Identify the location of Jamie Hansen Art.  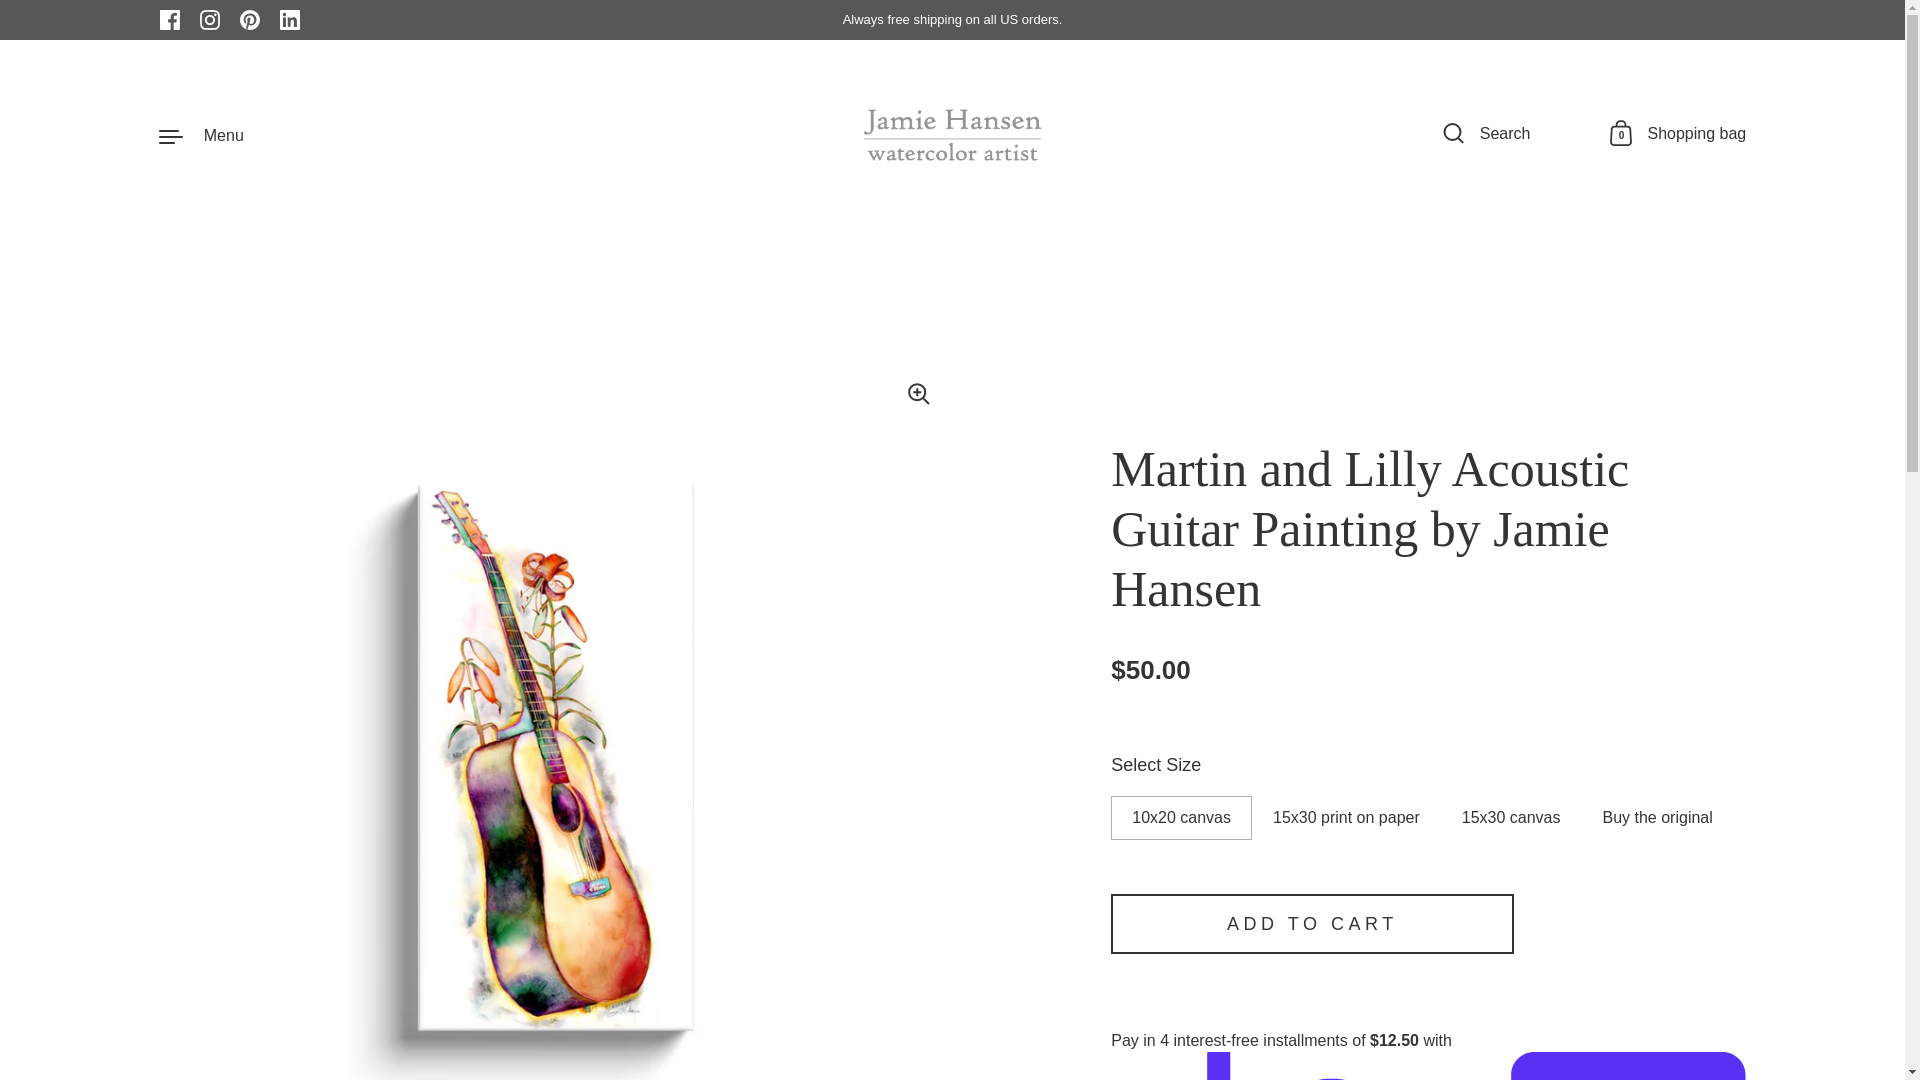
(1678, 134).